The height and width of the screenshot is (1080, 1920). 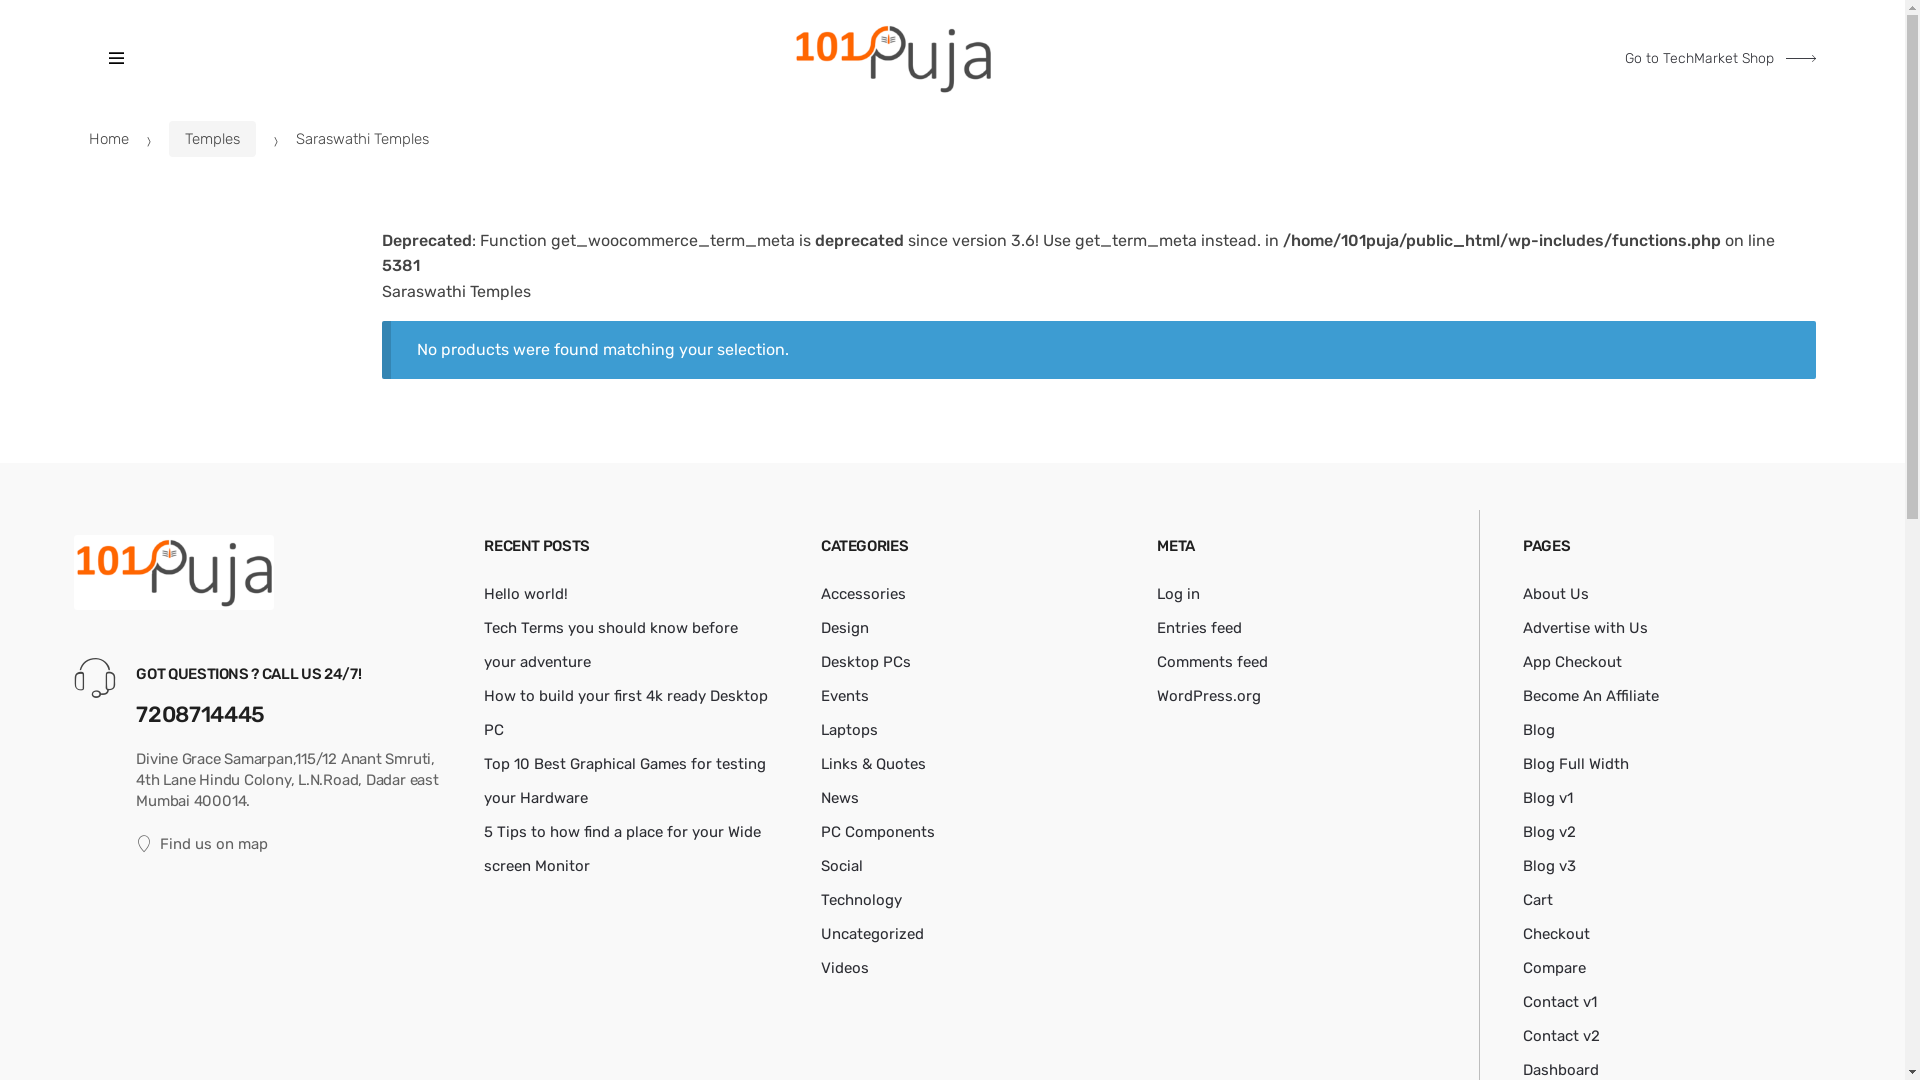 I want to click on Hello world!, so click(x=526, y=594).